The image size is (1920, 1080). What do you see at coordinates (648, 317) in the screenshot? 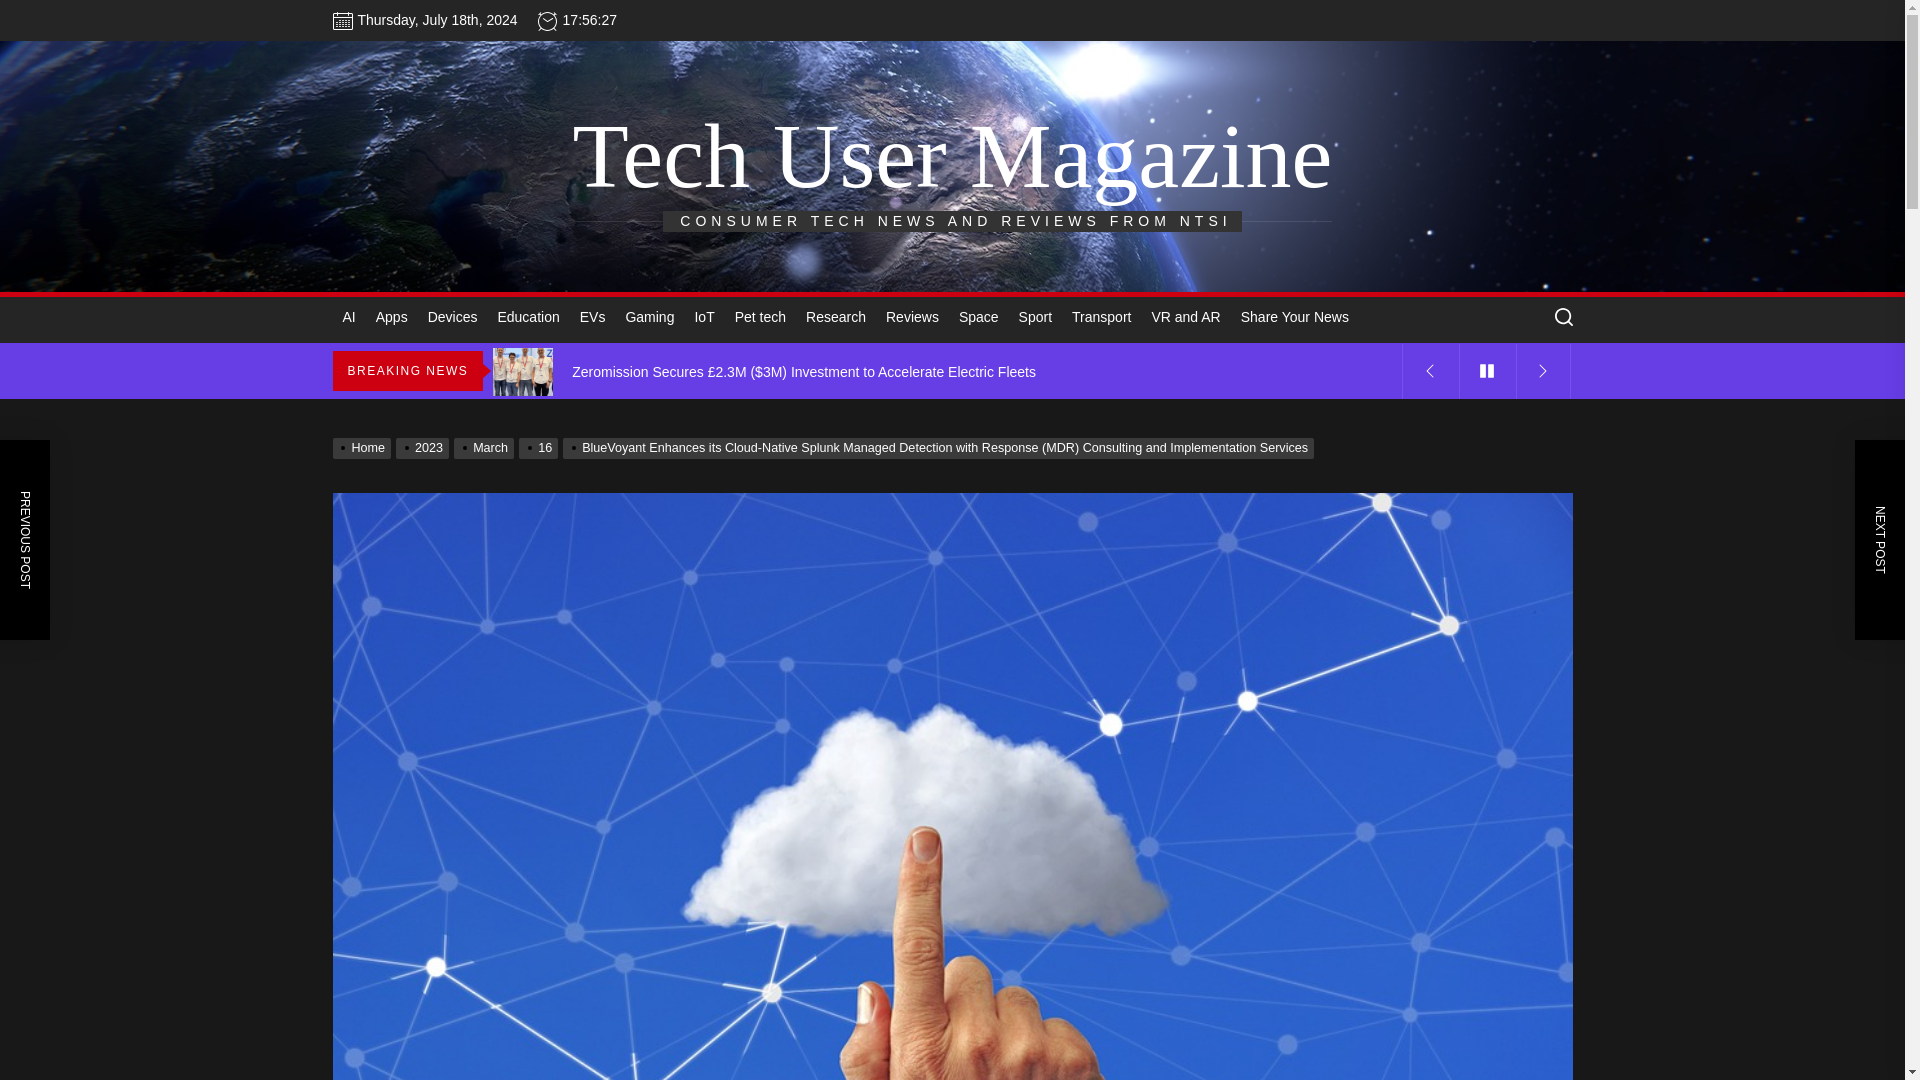
I see `Gaming` at bounding box center [648, 317].